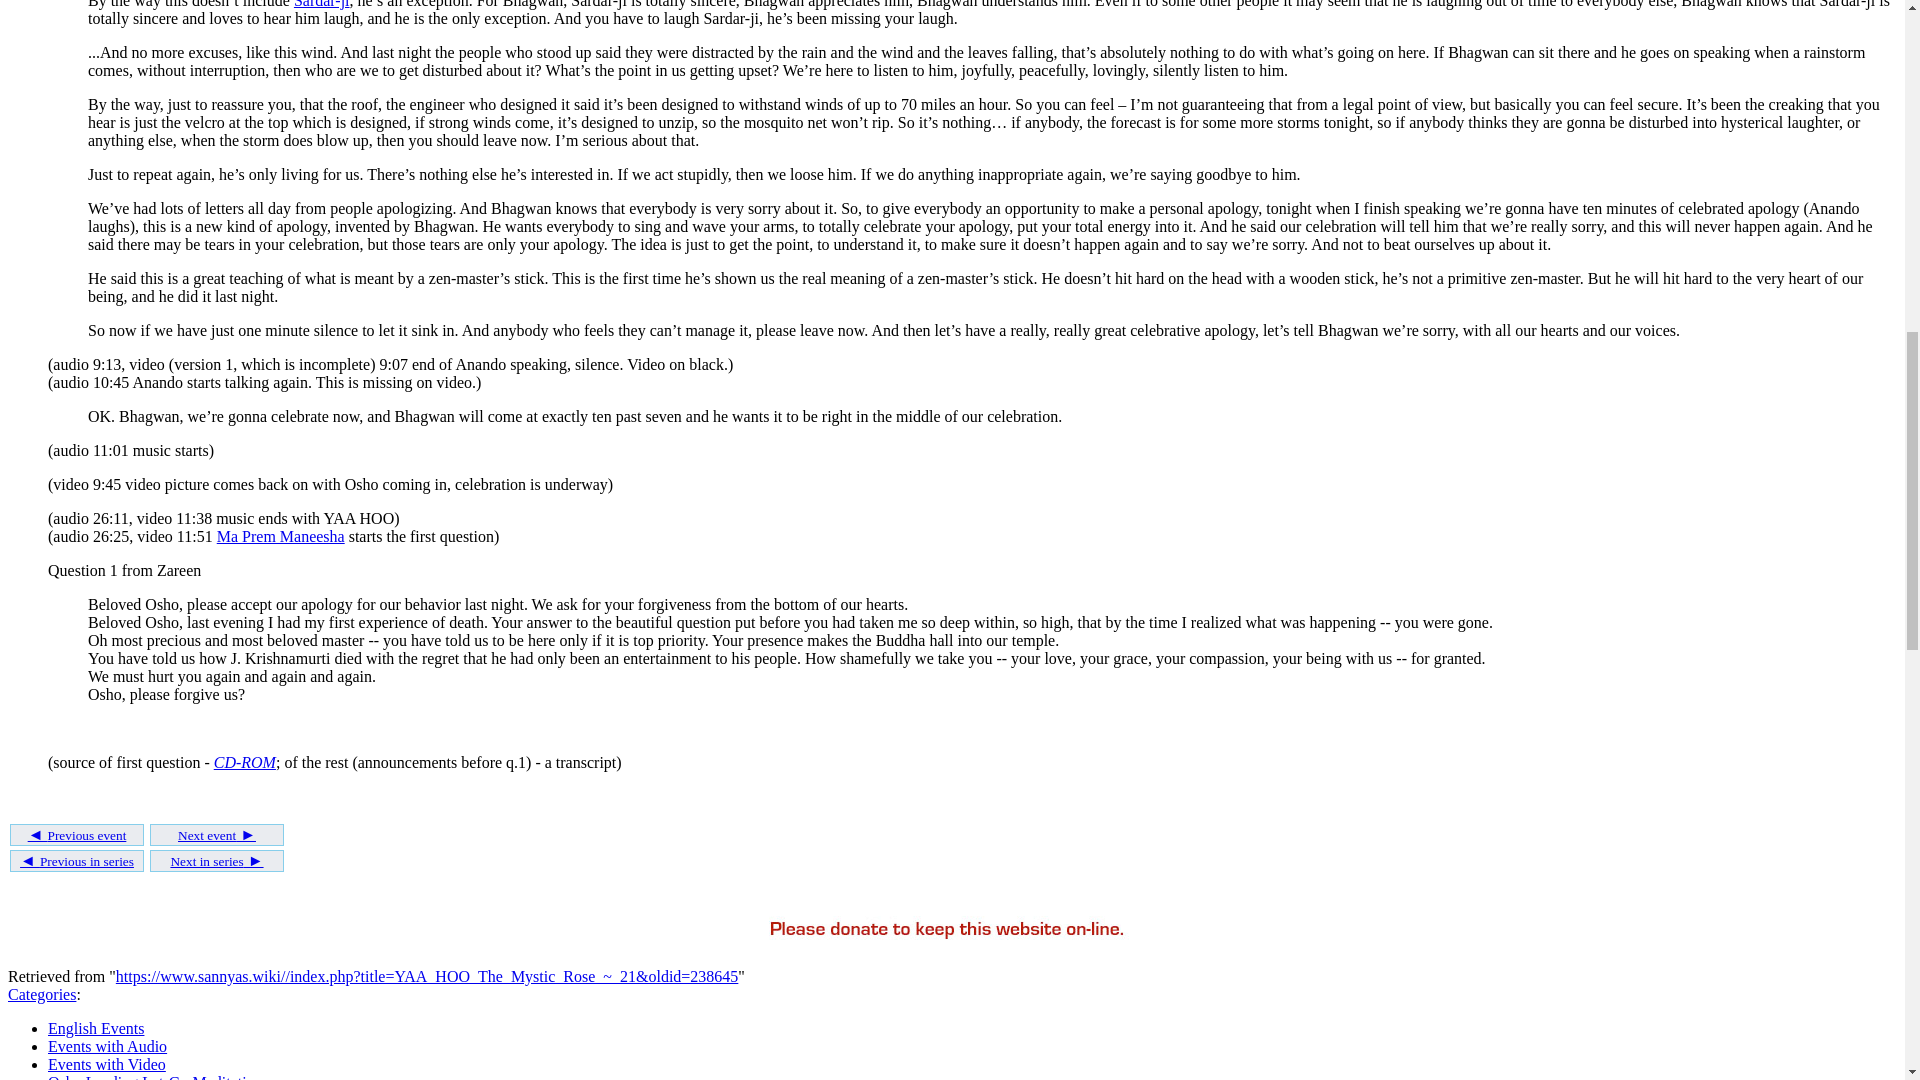 Image resolution: width=1920 pixels, height=1080 pixels. What do you see at coordinates (244, 762) in the screenshot?
I see `CD-ROM` at bounding box center [244, 762].